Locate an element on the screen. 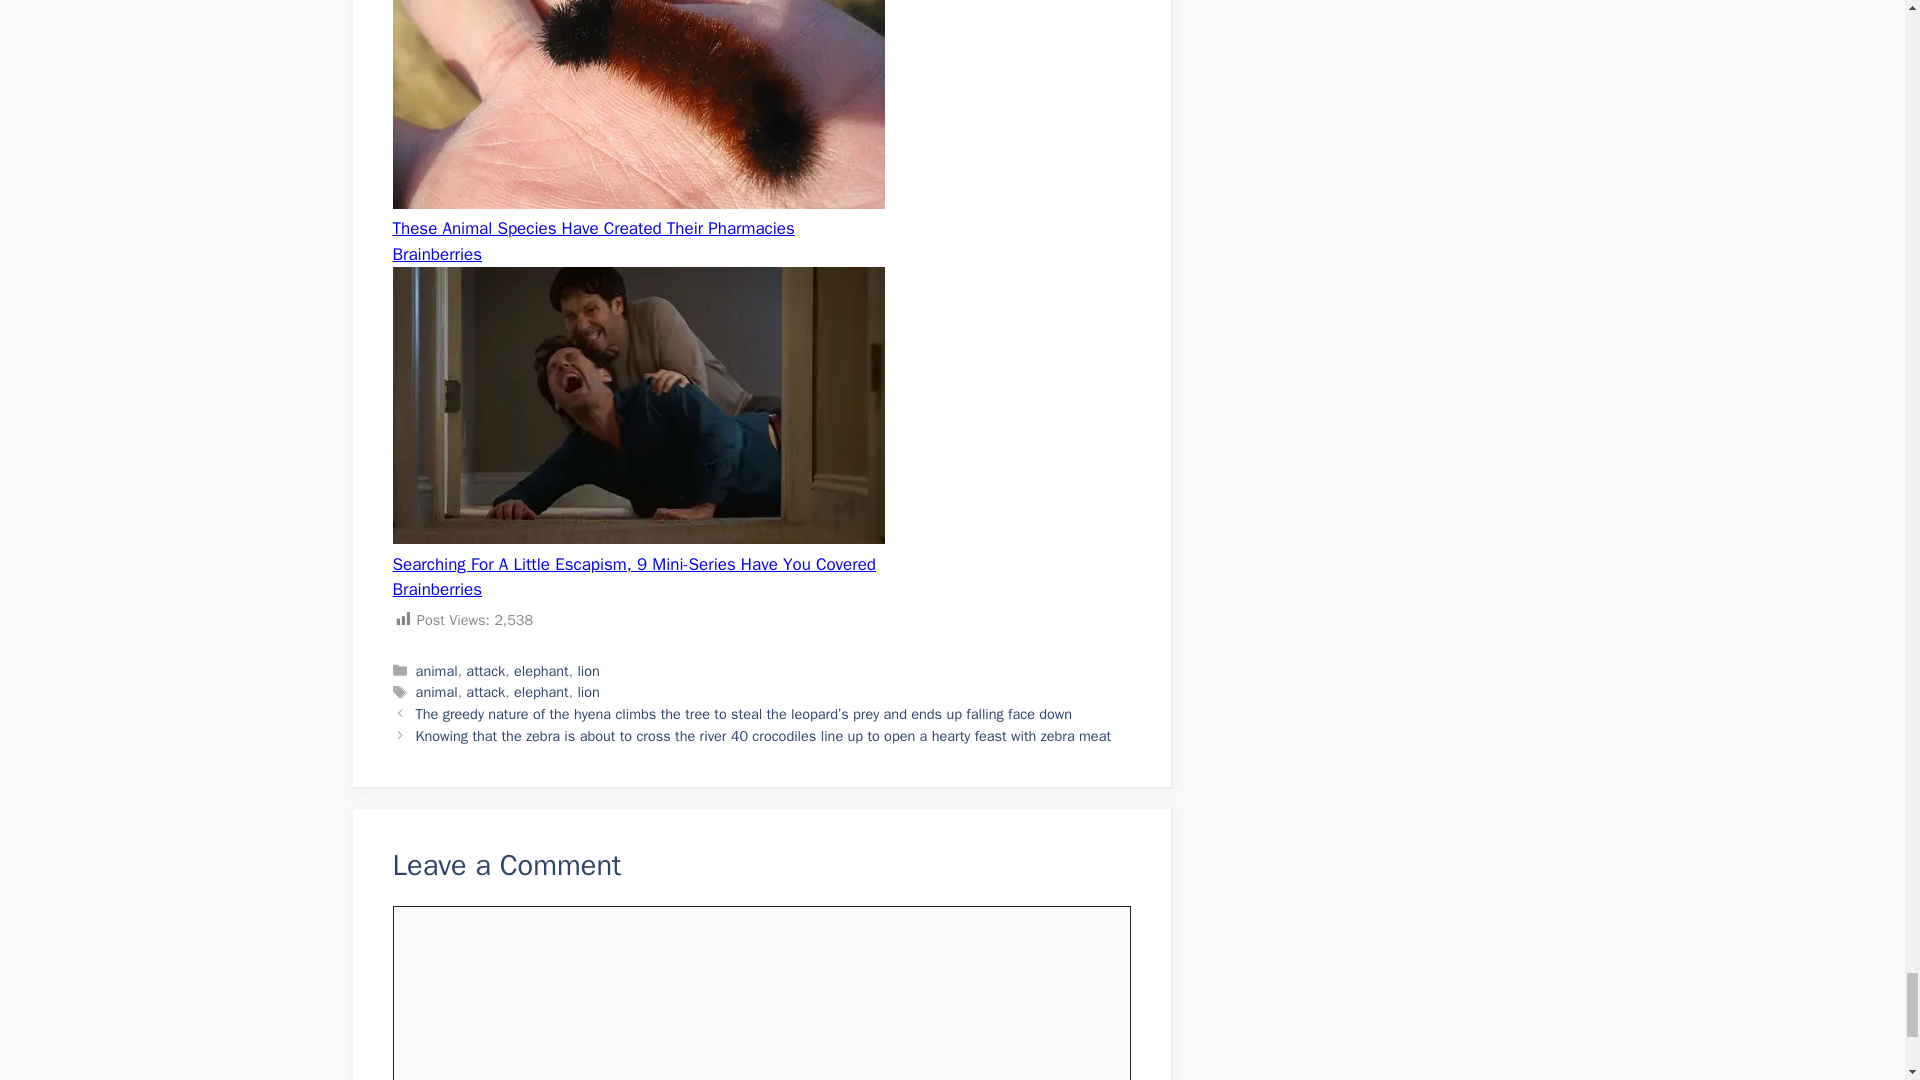 The width and height of the screenshot is (1920, 1080). elephant is located at coordinates (541, 671).